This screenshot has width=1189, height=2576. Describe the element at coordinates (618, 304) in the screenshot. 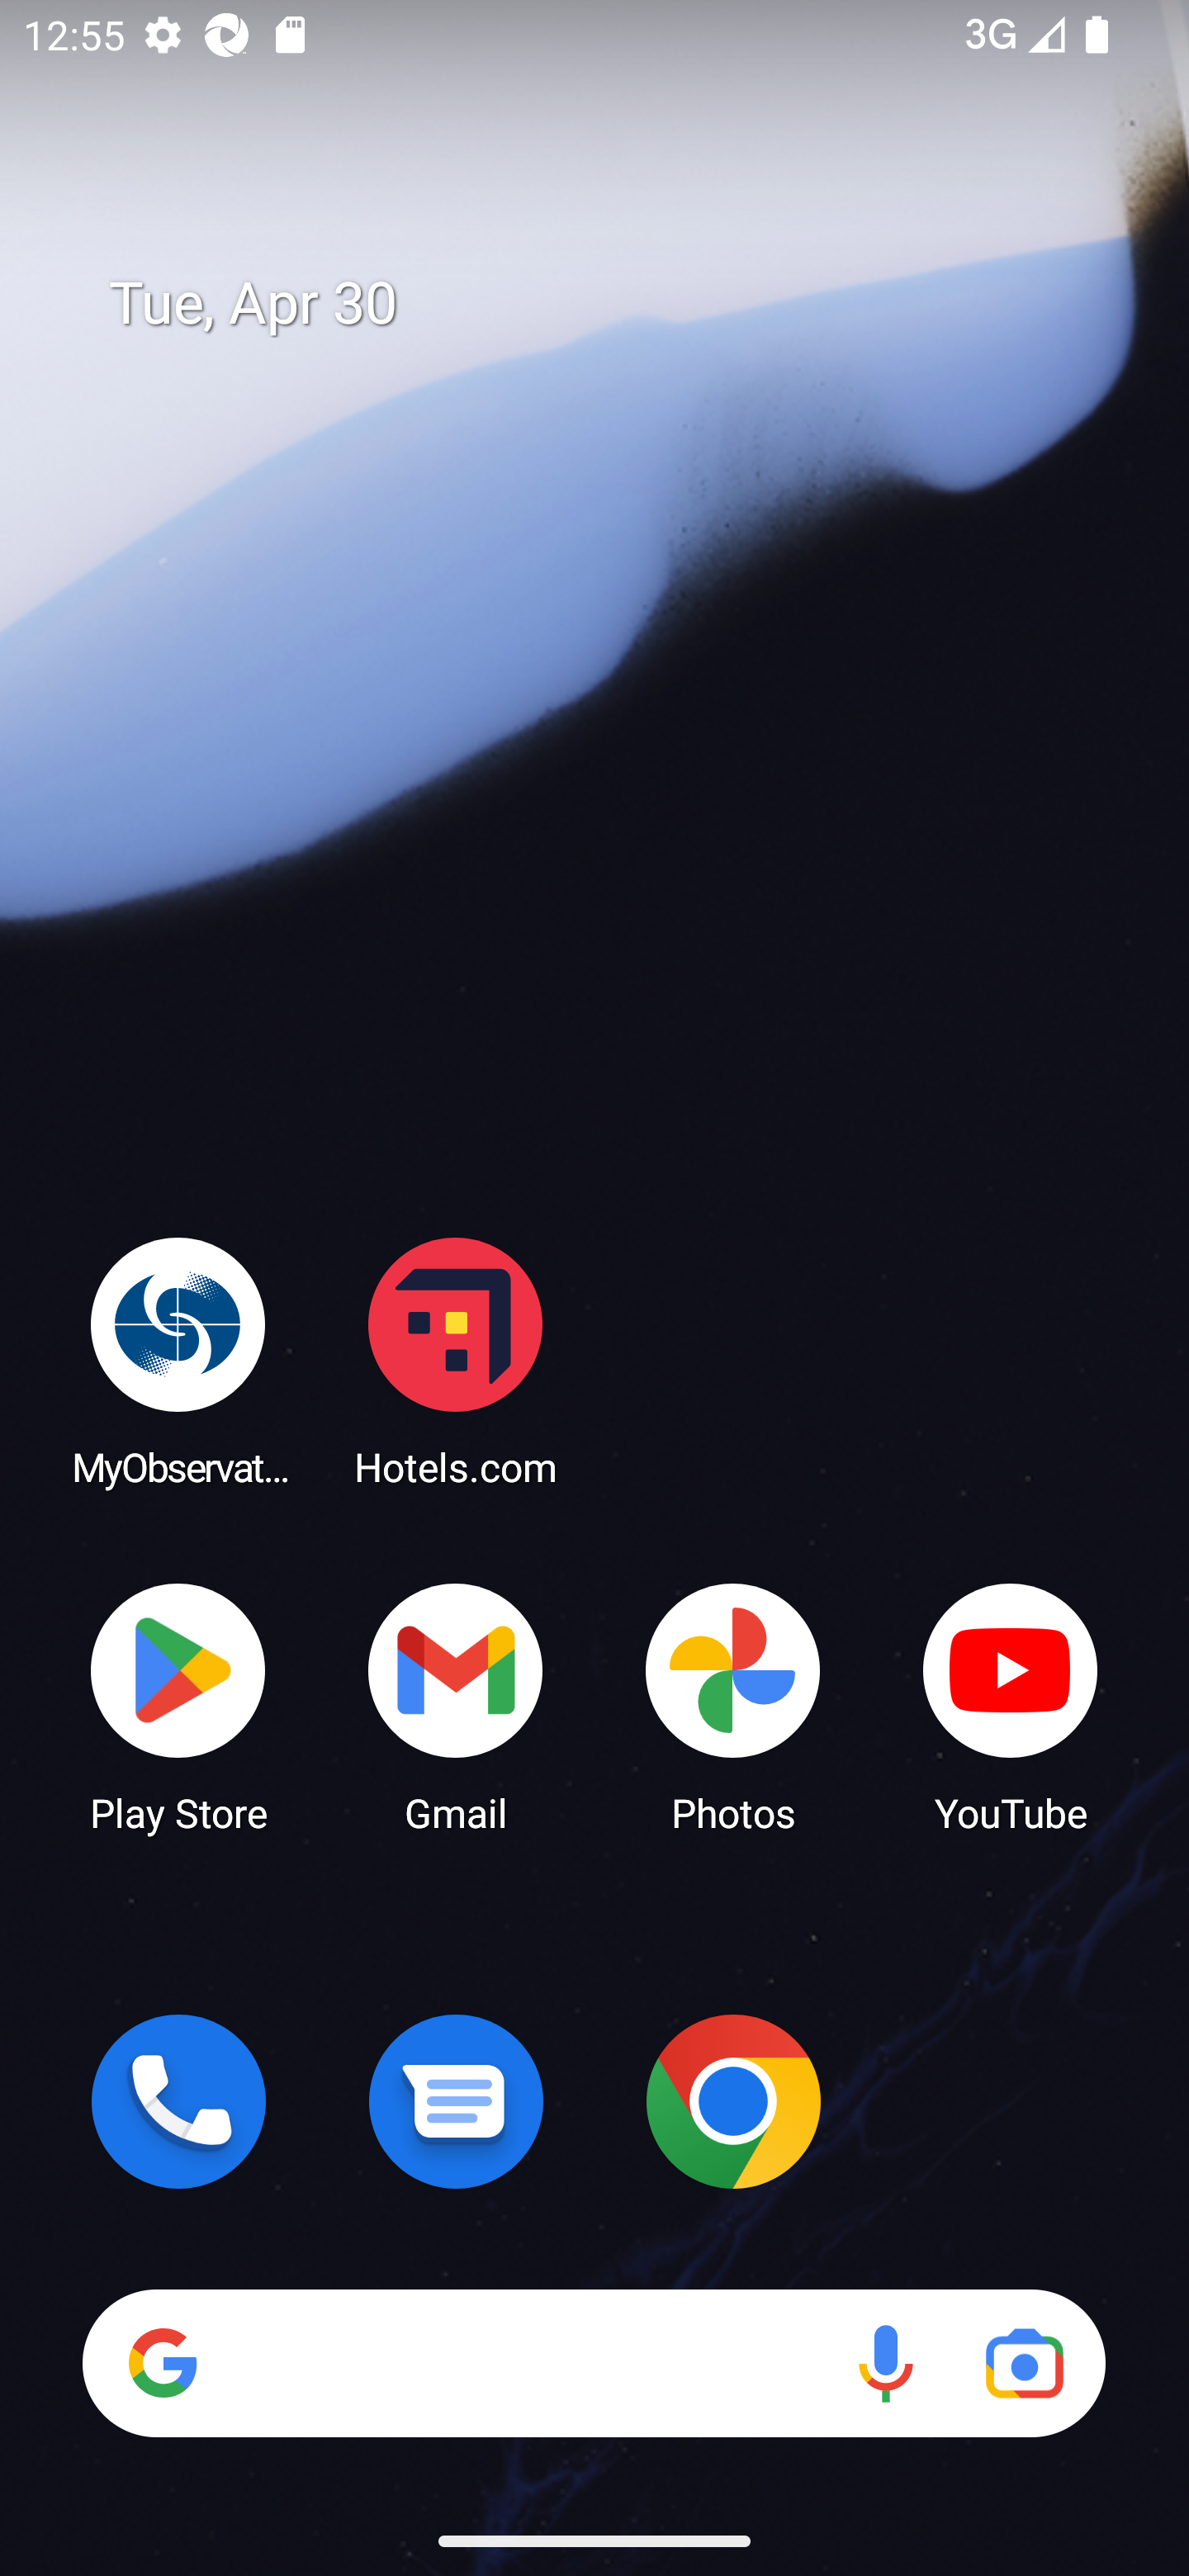

I see `Tue, Apr 30` at that location.